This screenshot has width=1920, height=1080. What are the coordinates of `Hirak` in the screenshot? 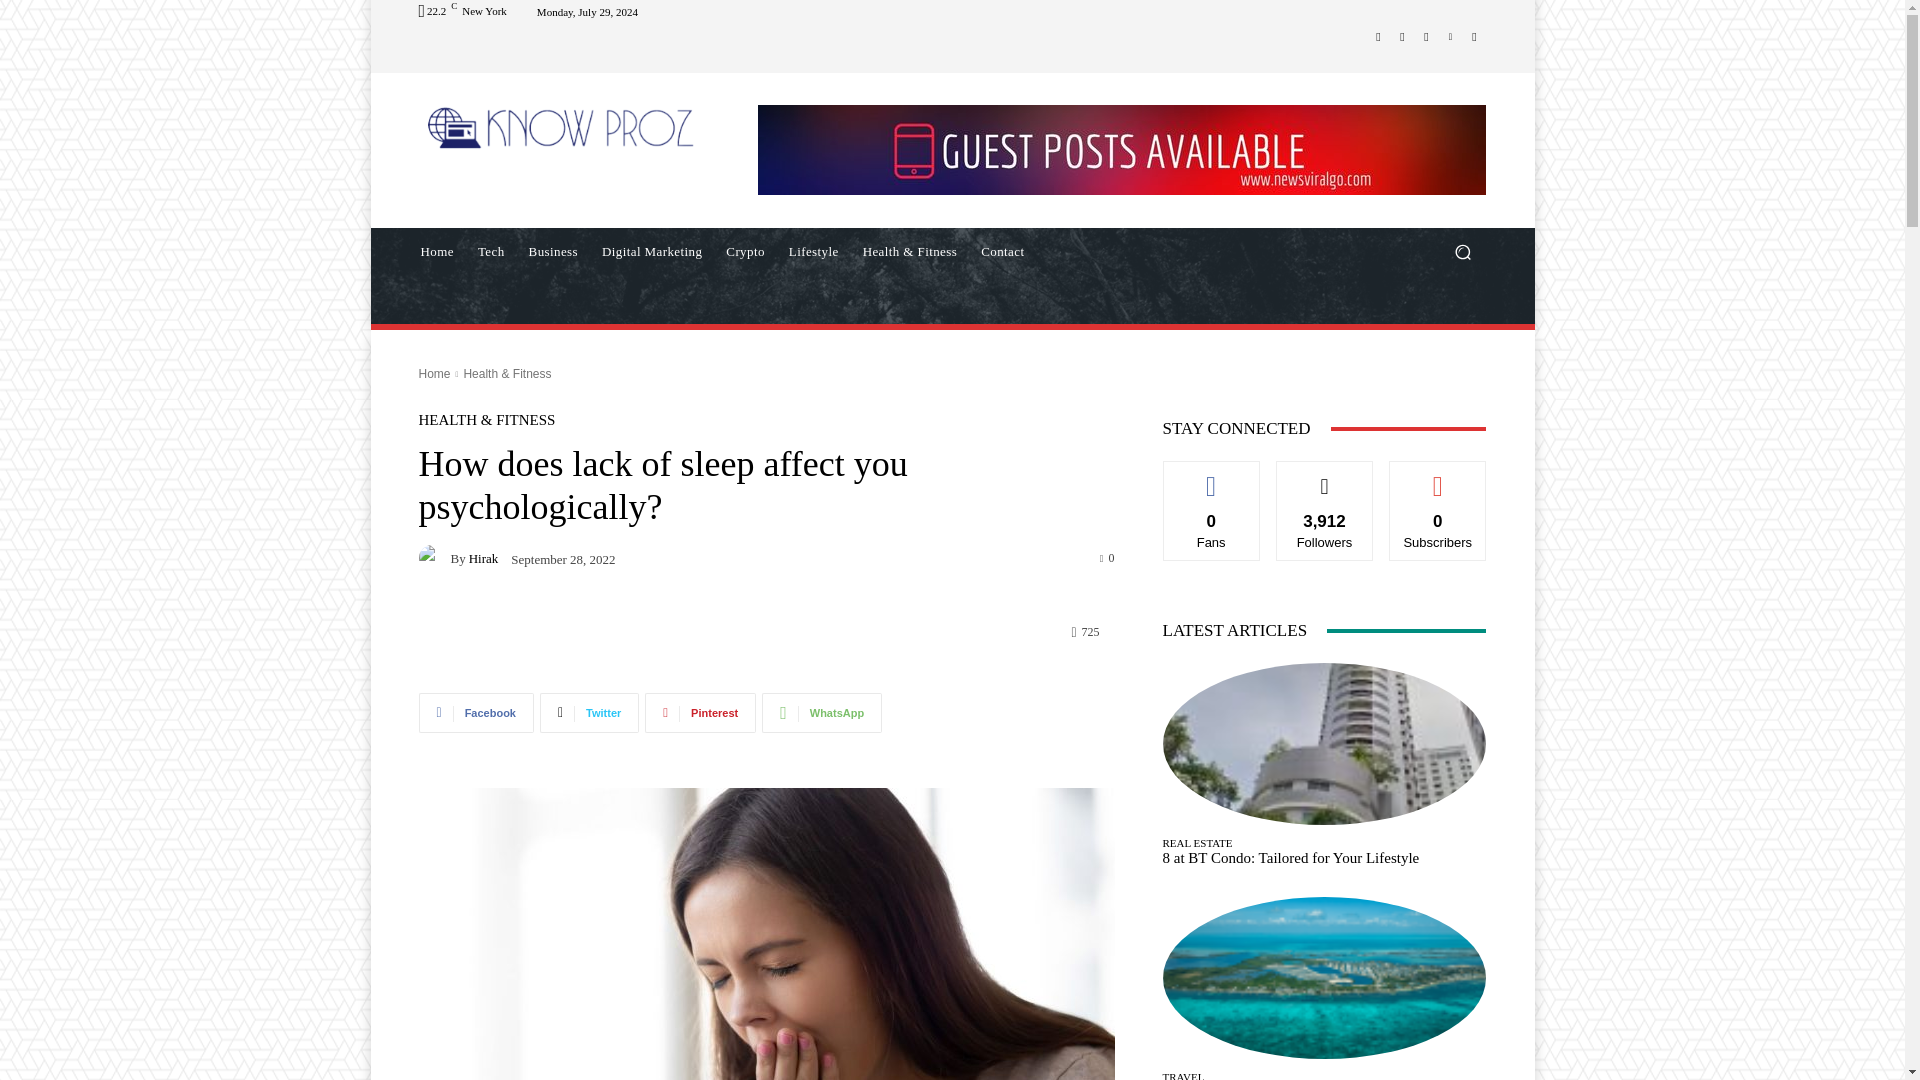 It's located at (434, 558).